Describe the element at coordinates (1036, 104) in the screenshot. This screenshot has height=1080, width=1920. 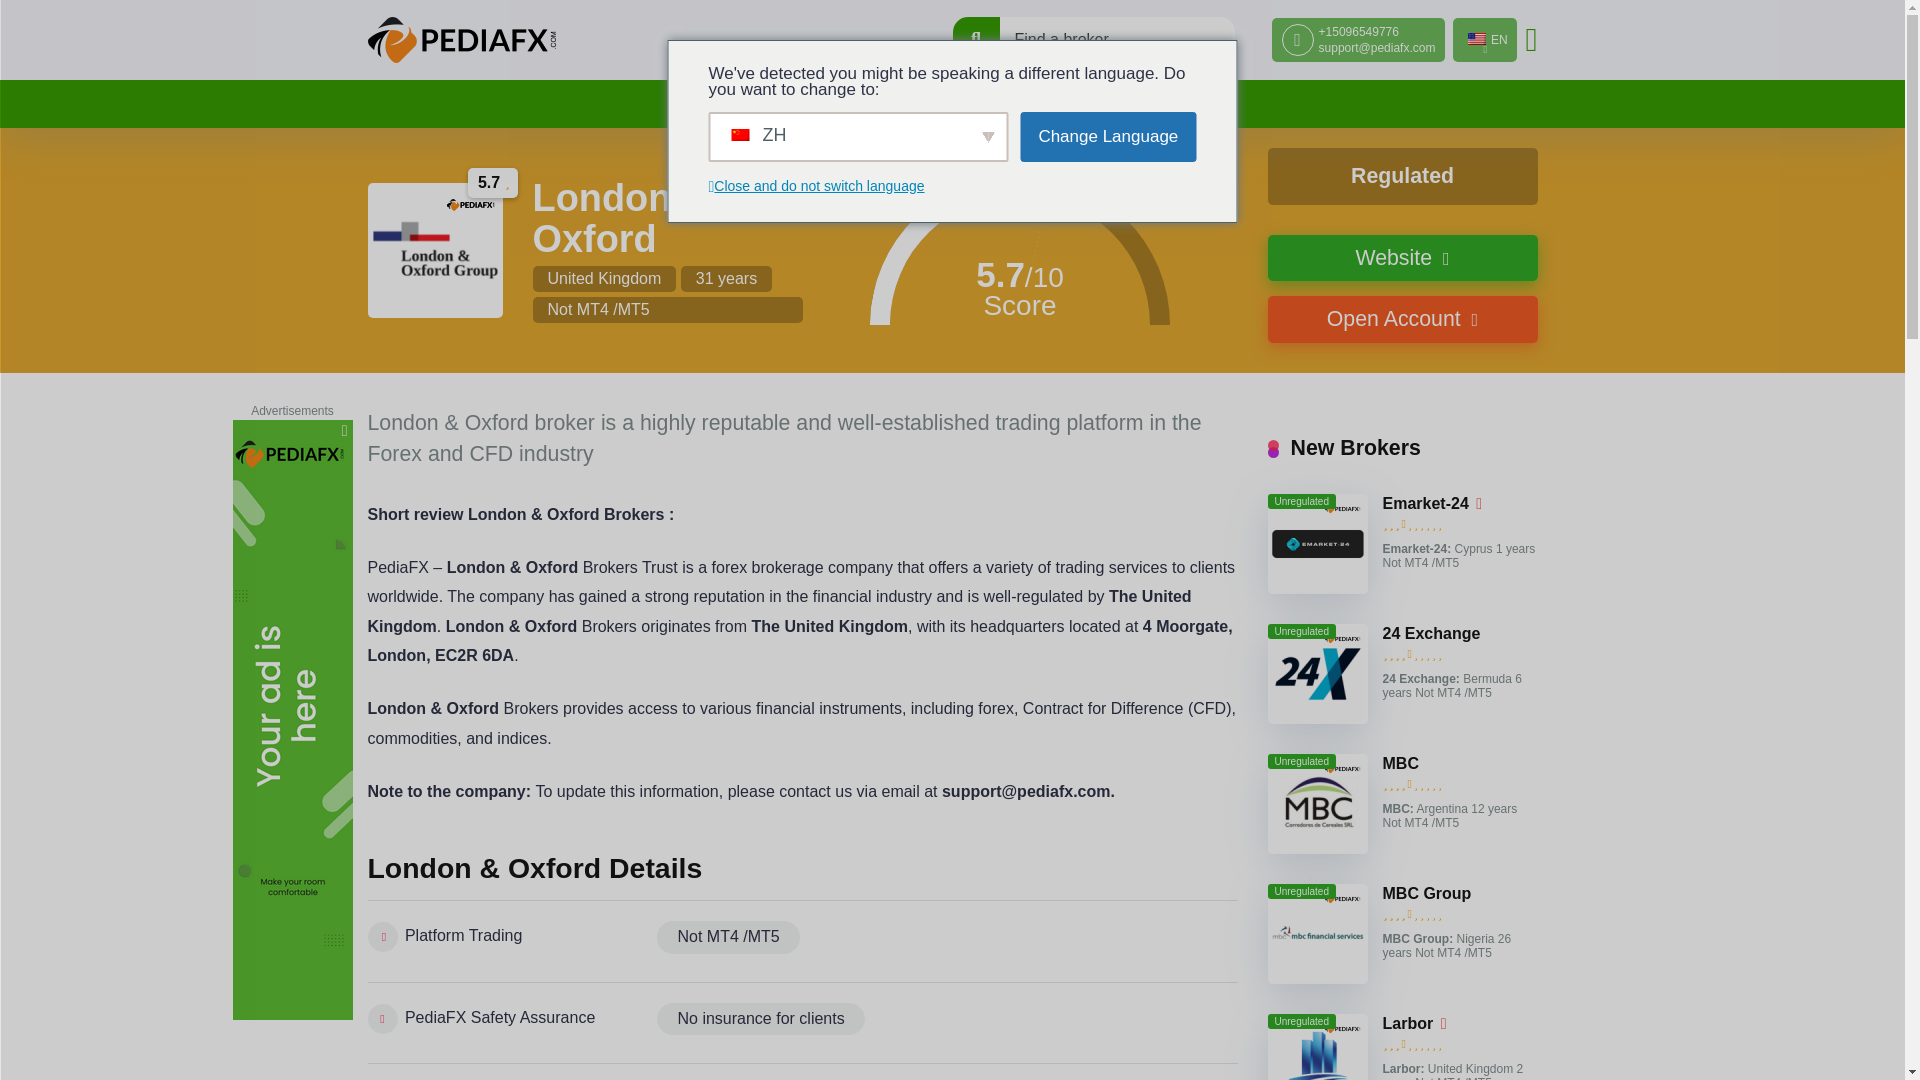
I see `Economic Calendar` at that location.